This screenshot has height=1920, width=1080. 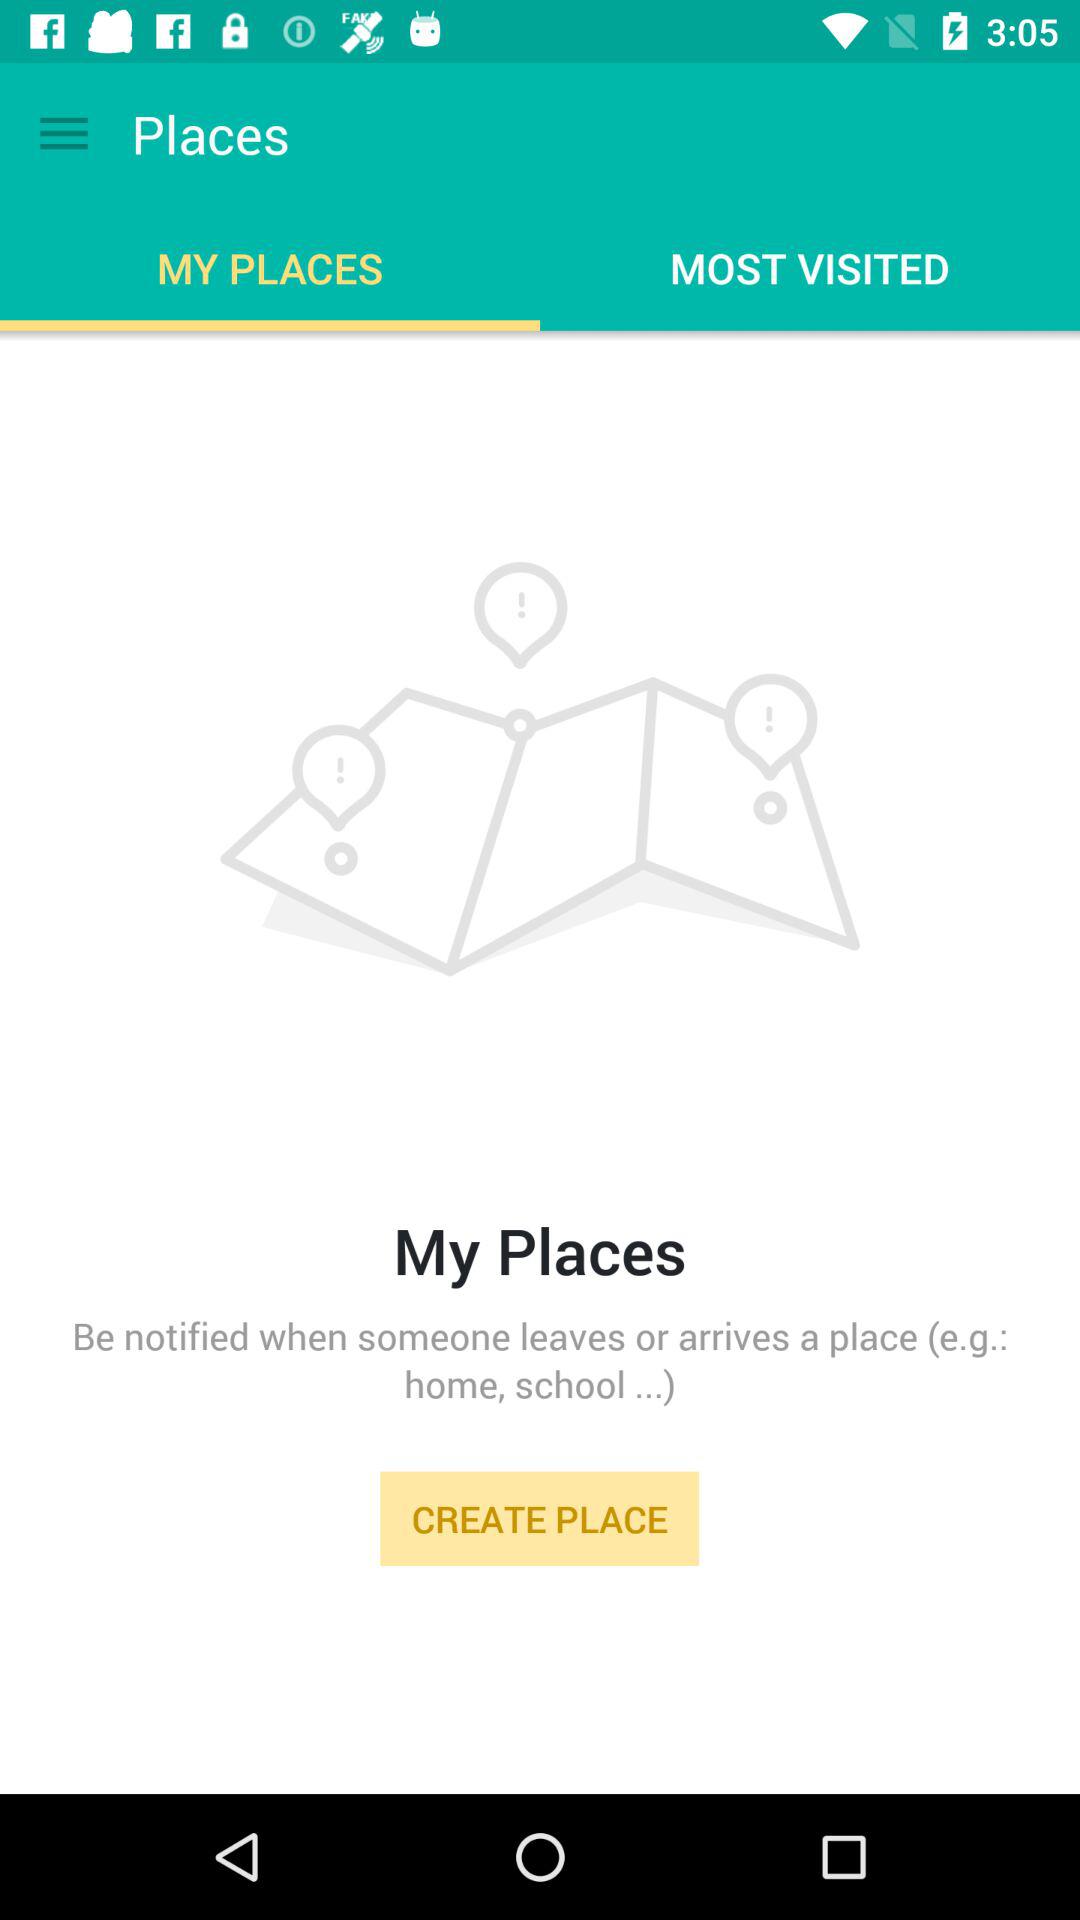 What do you see at coordinates (539, 1518) in the screenshot?
I see `jump to the create place` at bounding box center [539, 1518].